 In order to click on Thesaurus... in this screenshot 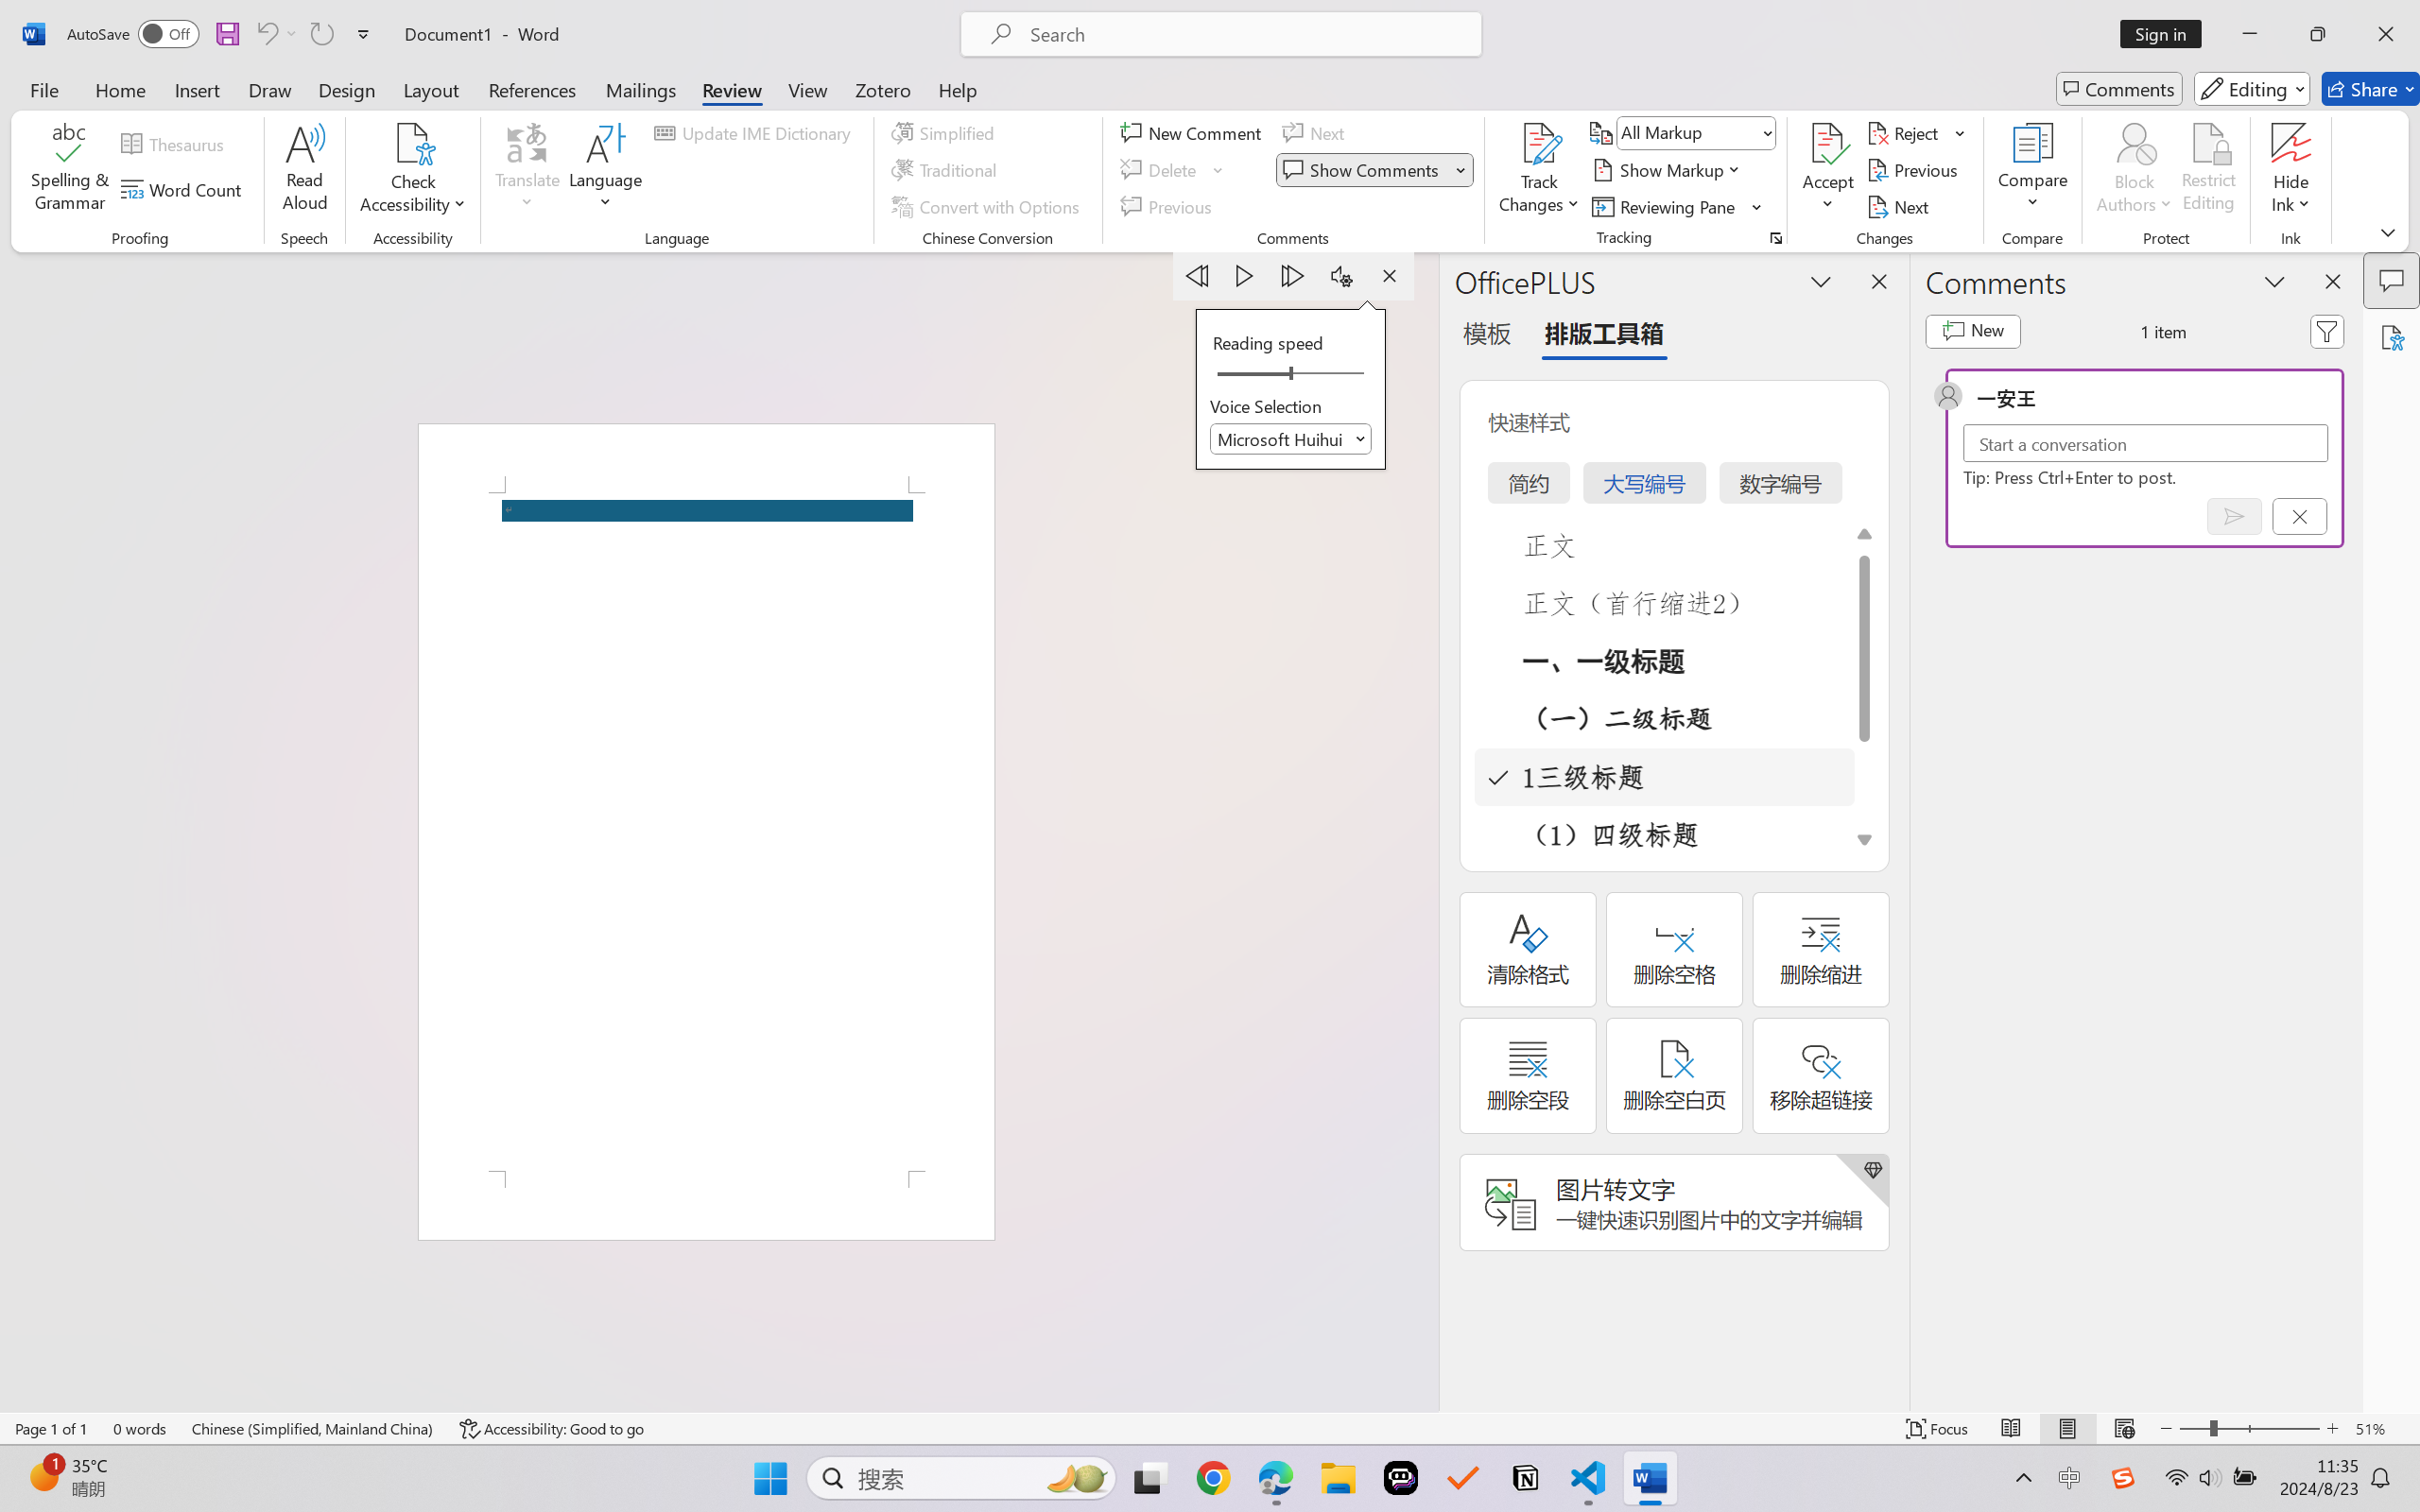, I will do `click(176, 144)`.